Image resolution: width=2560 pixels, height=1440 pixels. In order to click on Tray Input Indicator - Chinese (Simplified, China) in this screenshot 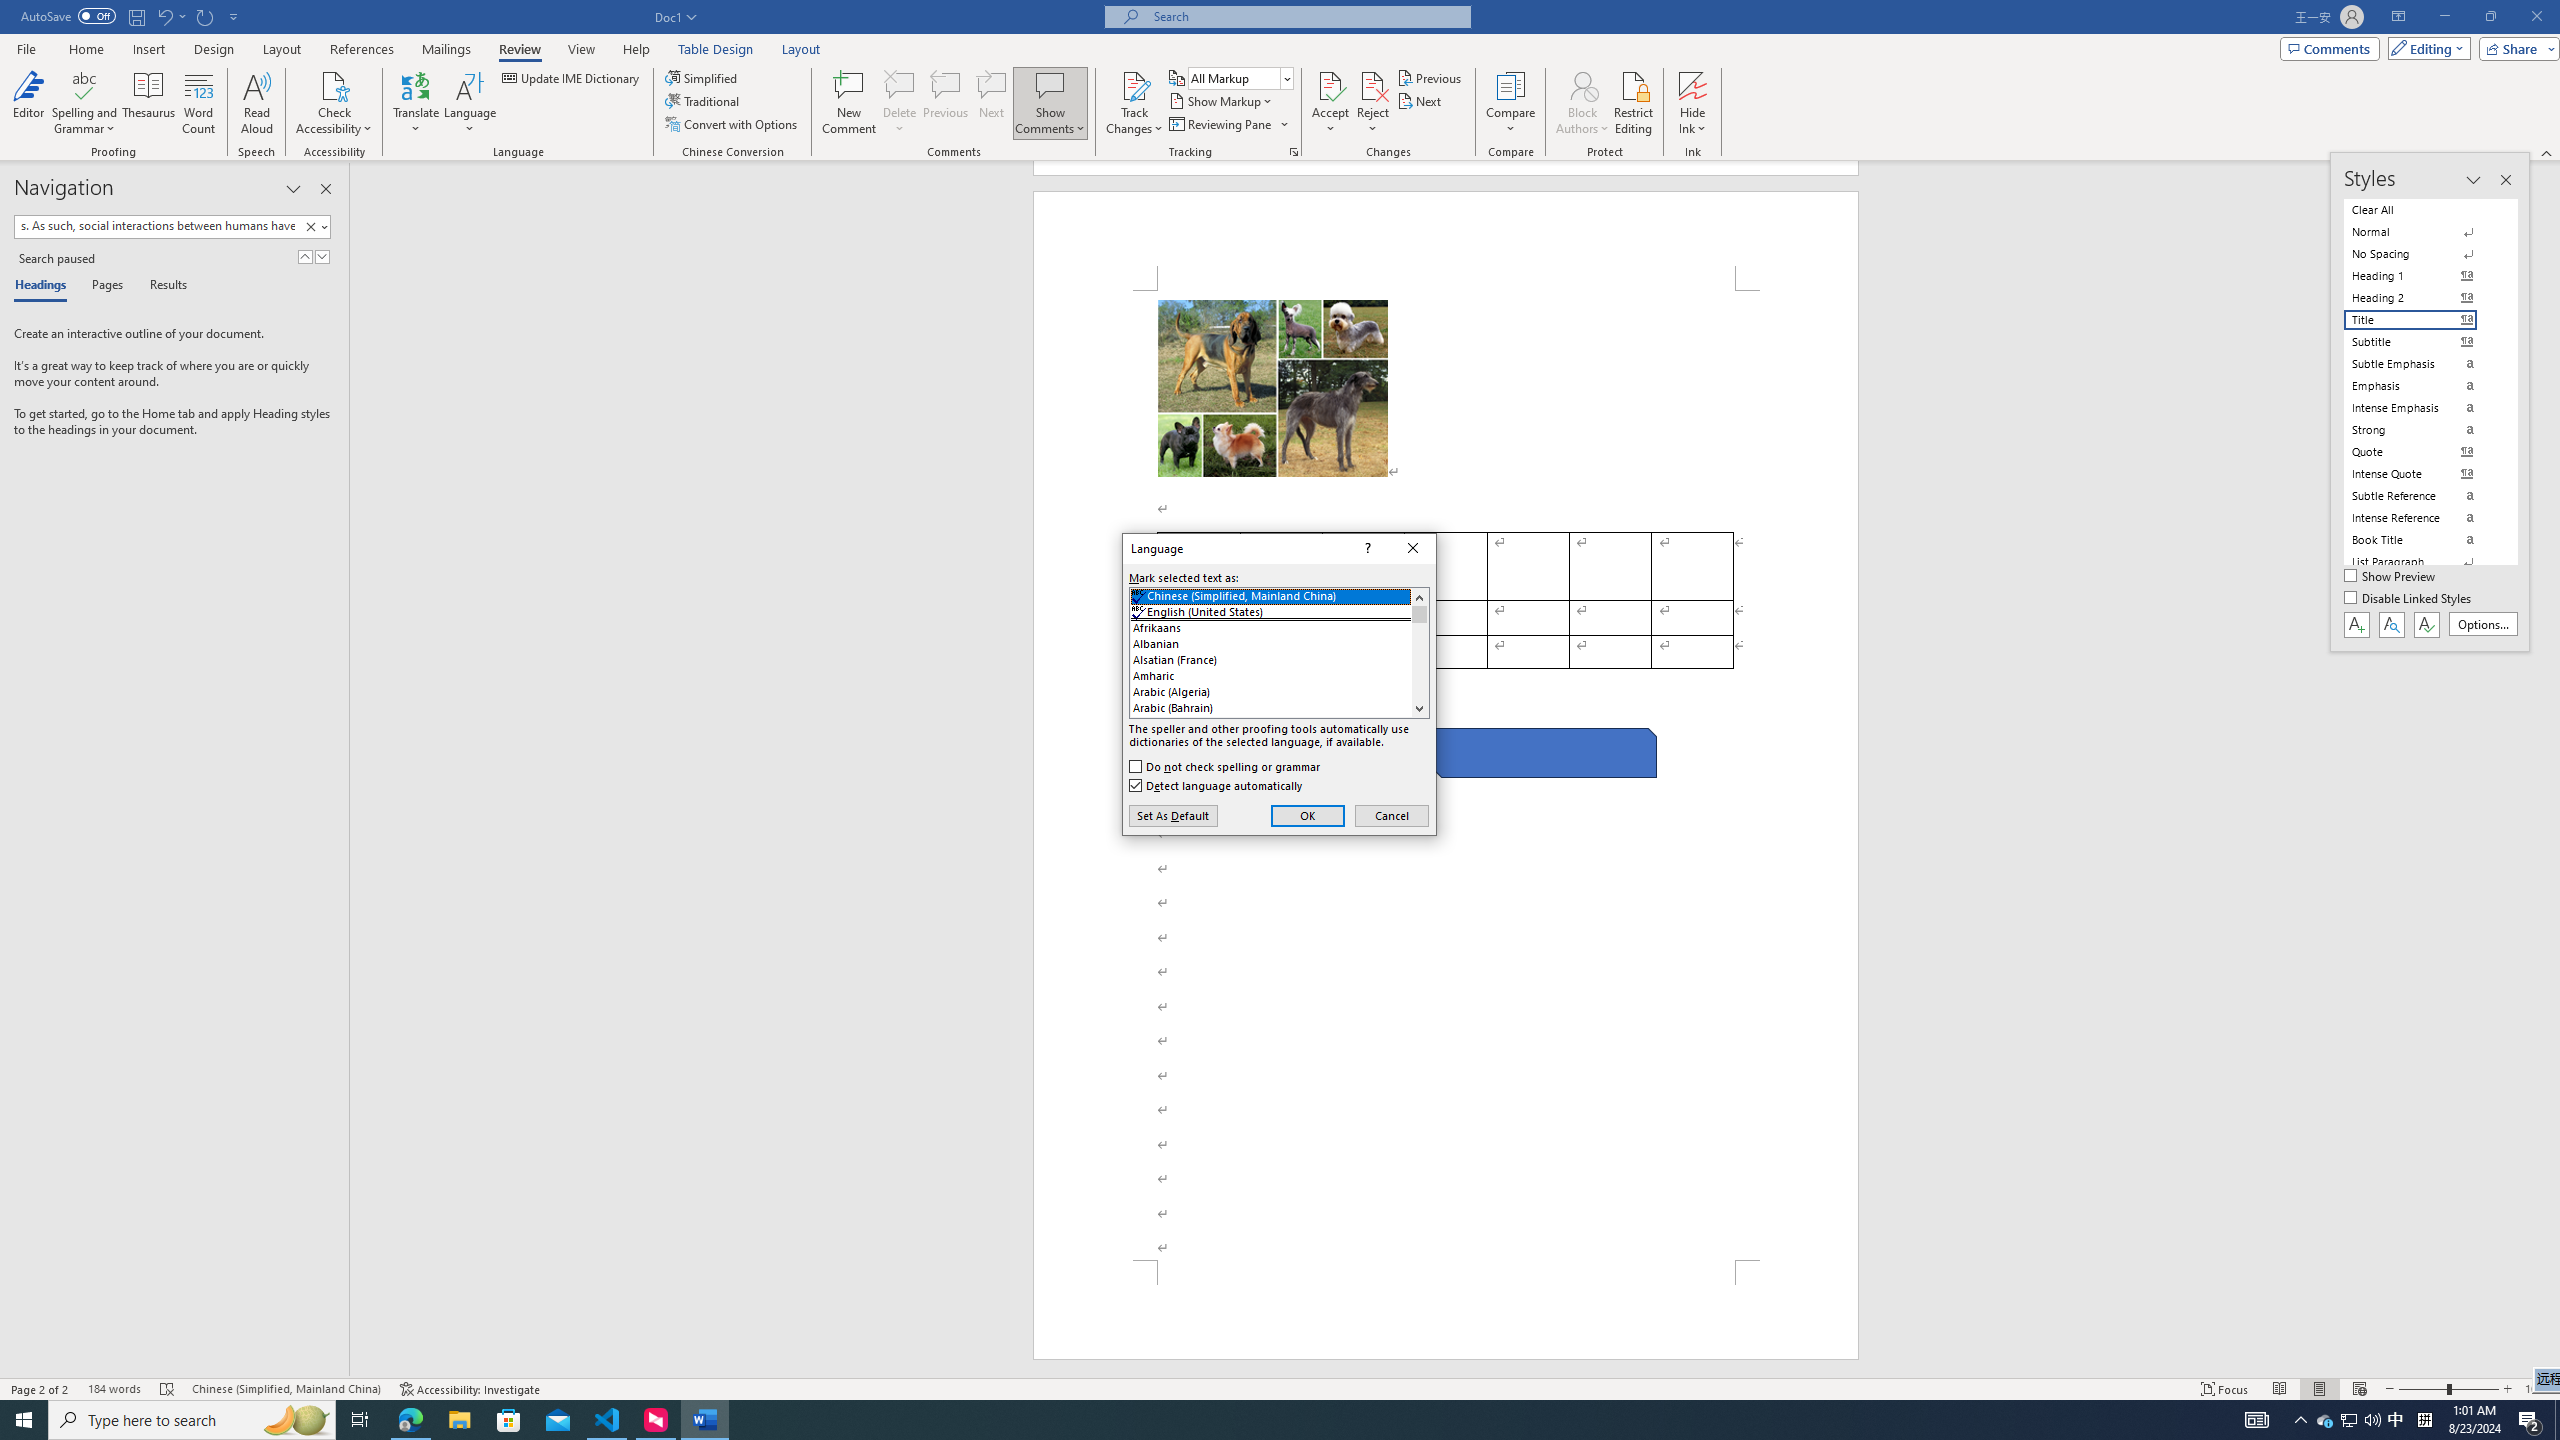, I will do `click(2424, 1420)`.